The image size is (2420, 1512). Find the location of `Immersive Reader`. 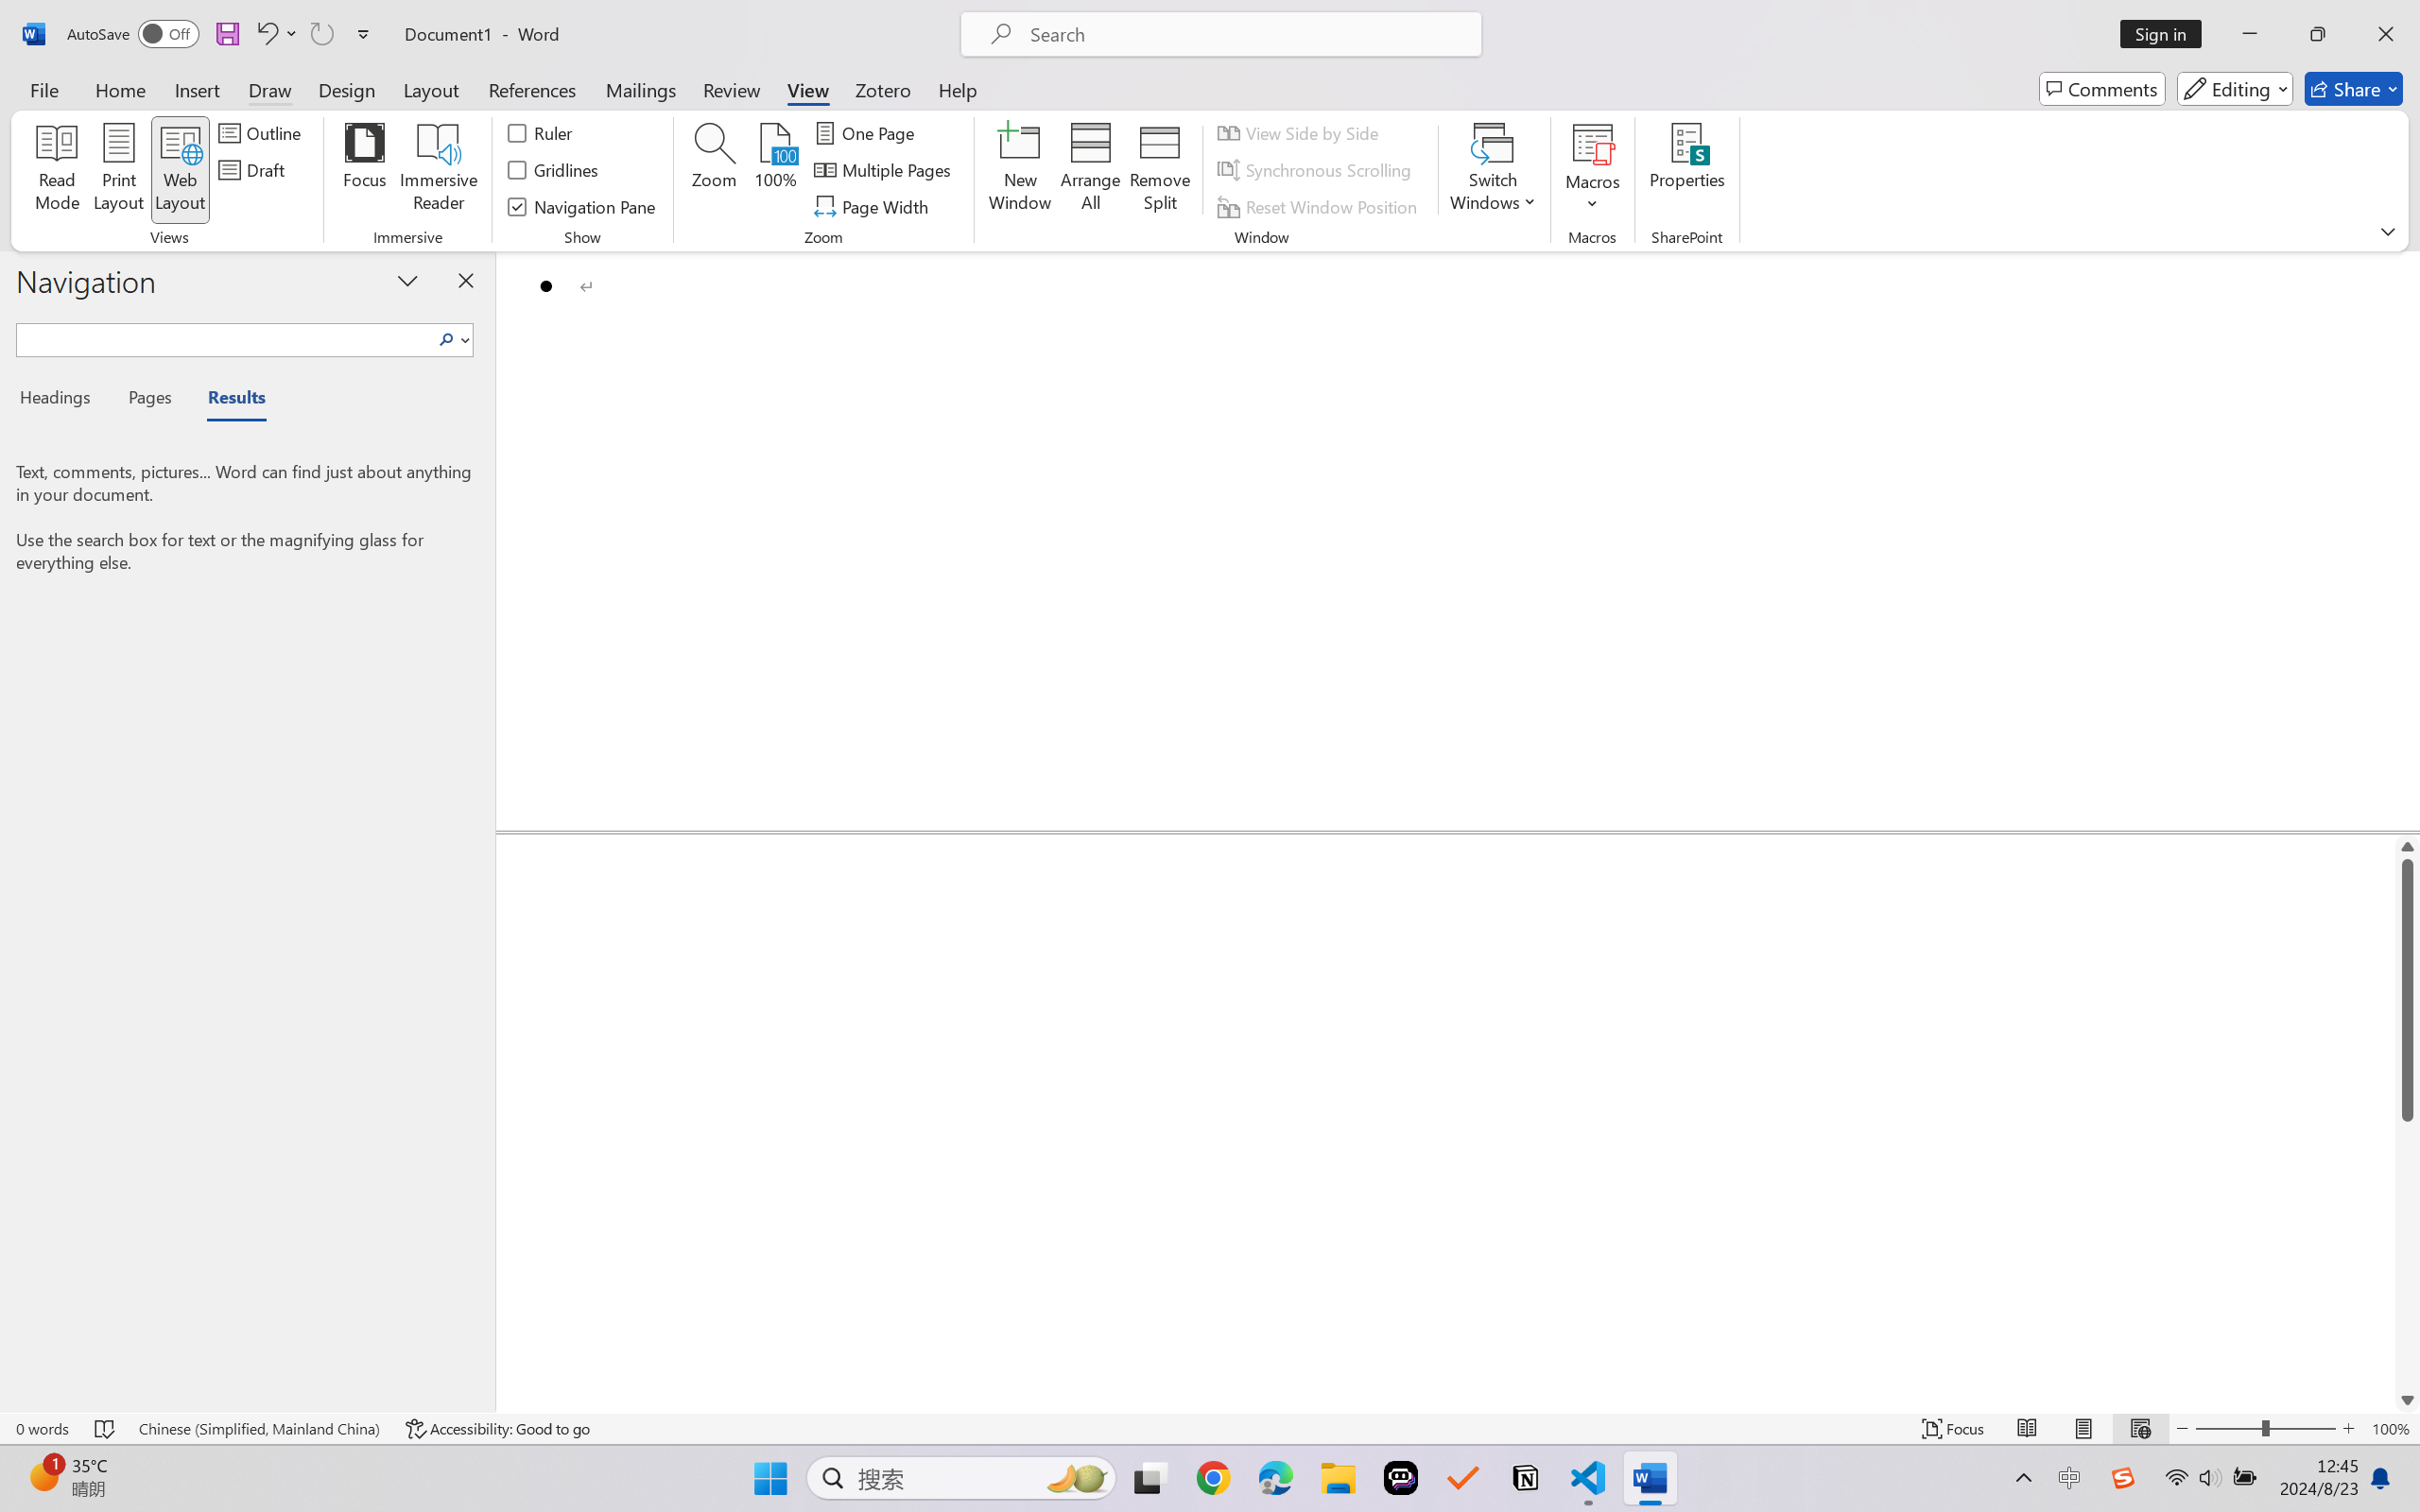

Immersive Reader is located at coordinates (439, 170).